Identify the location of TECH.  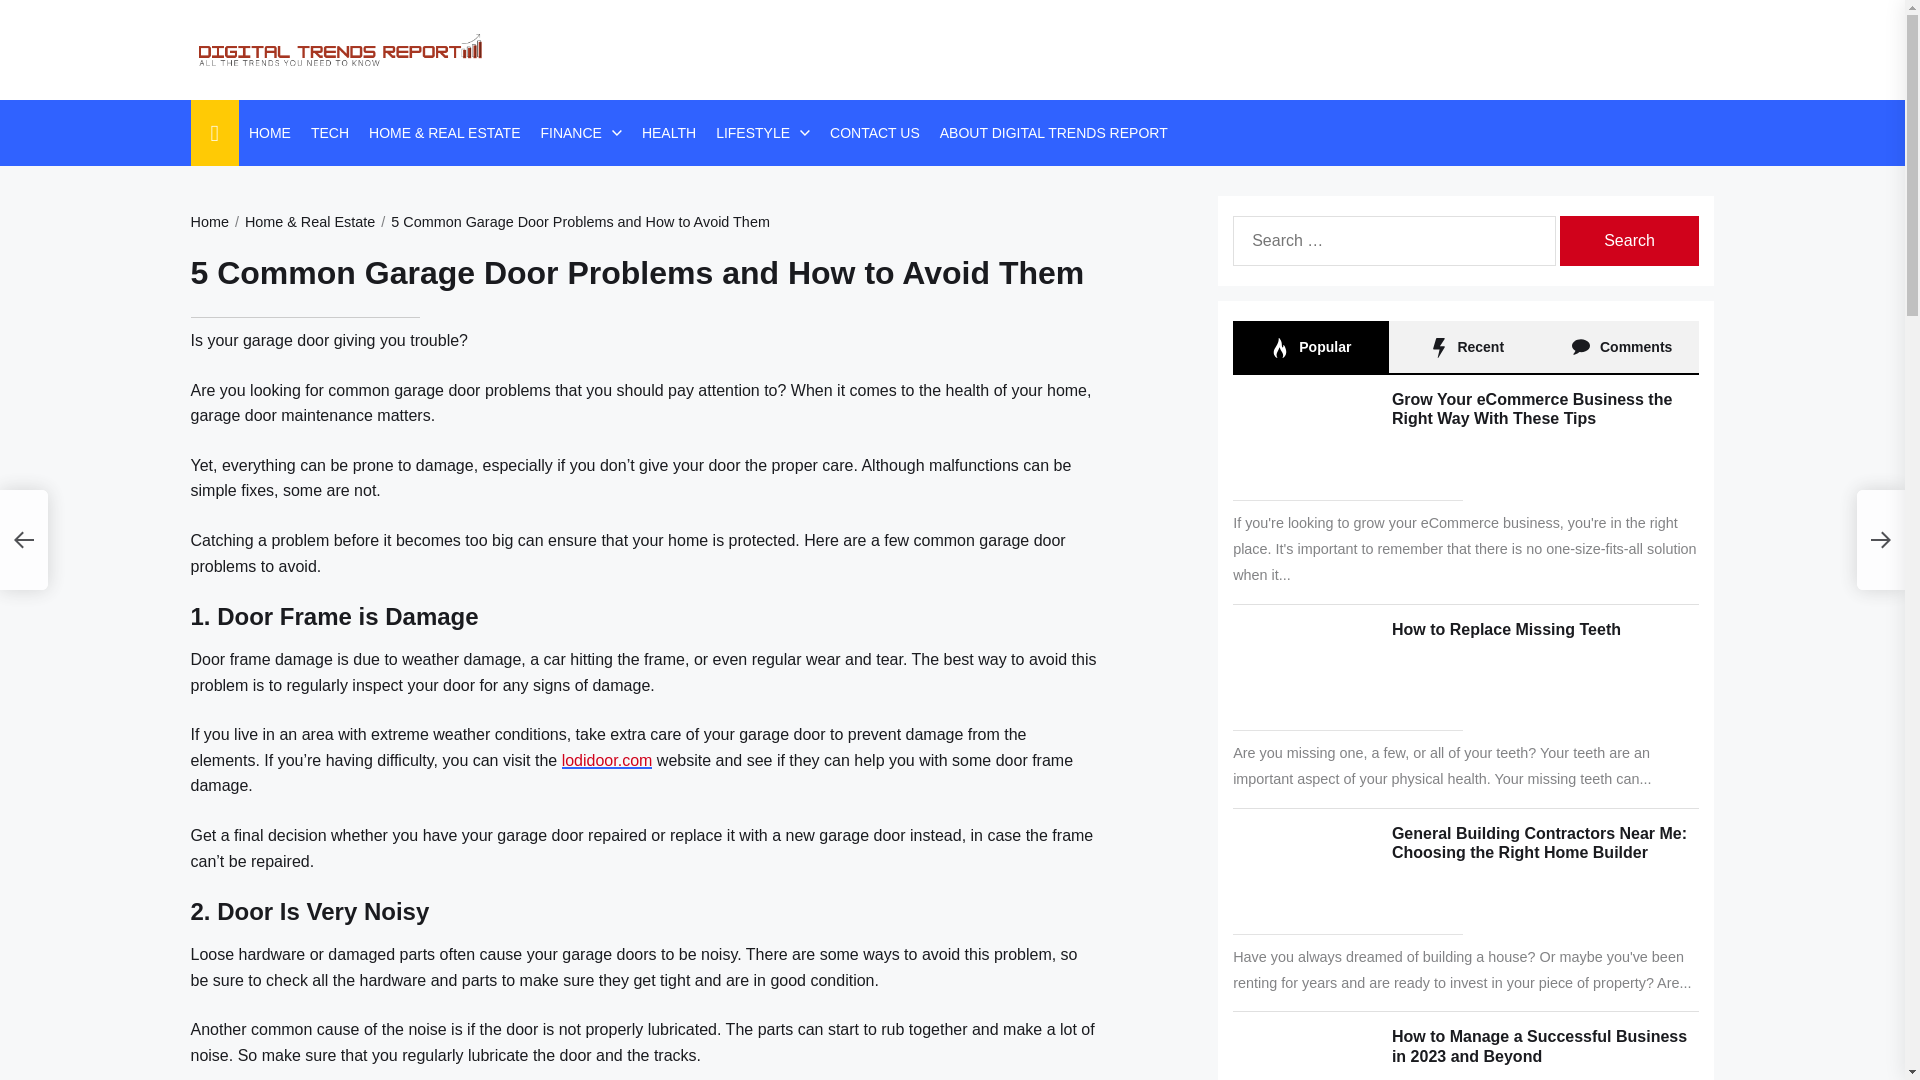
(330, 132).